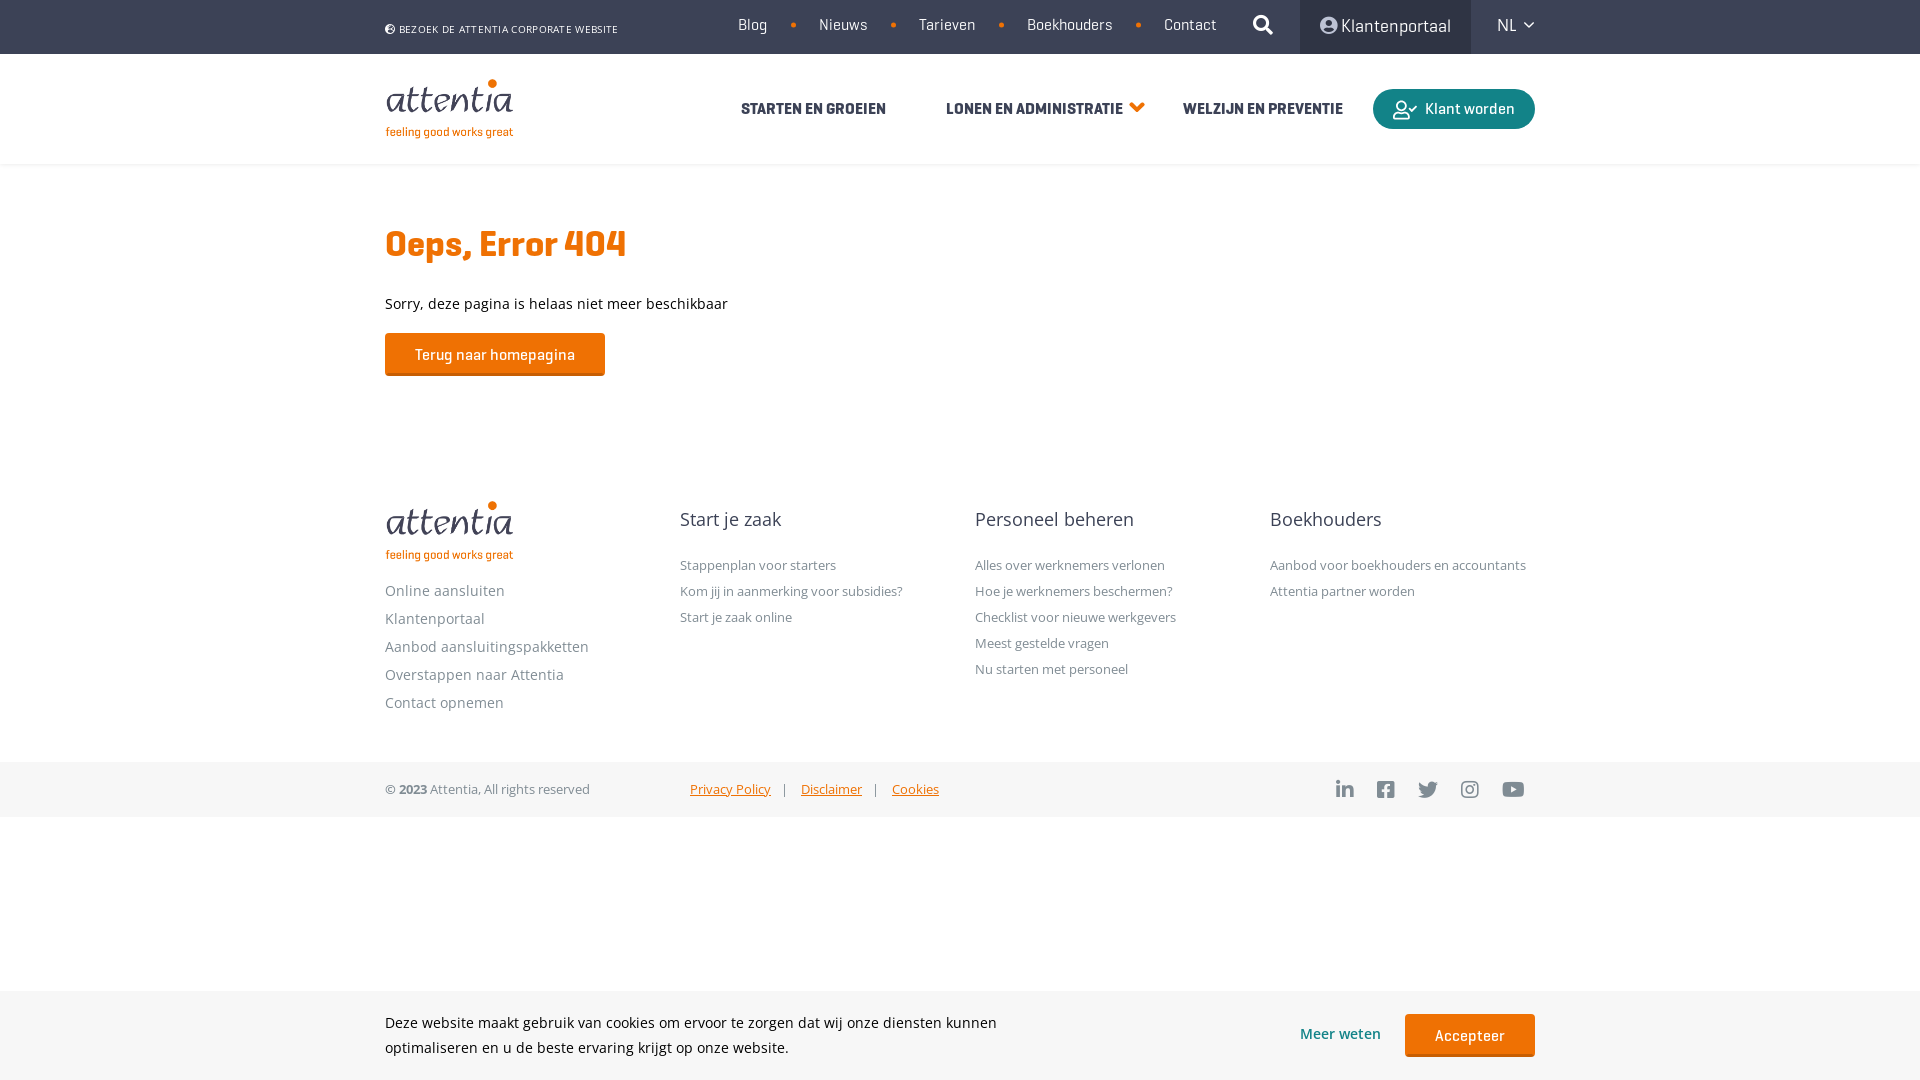 This screenshot has height=1080, width=1920. I want to click on Kom jij in aanmerking voor subsidies?, so click(812, 591).